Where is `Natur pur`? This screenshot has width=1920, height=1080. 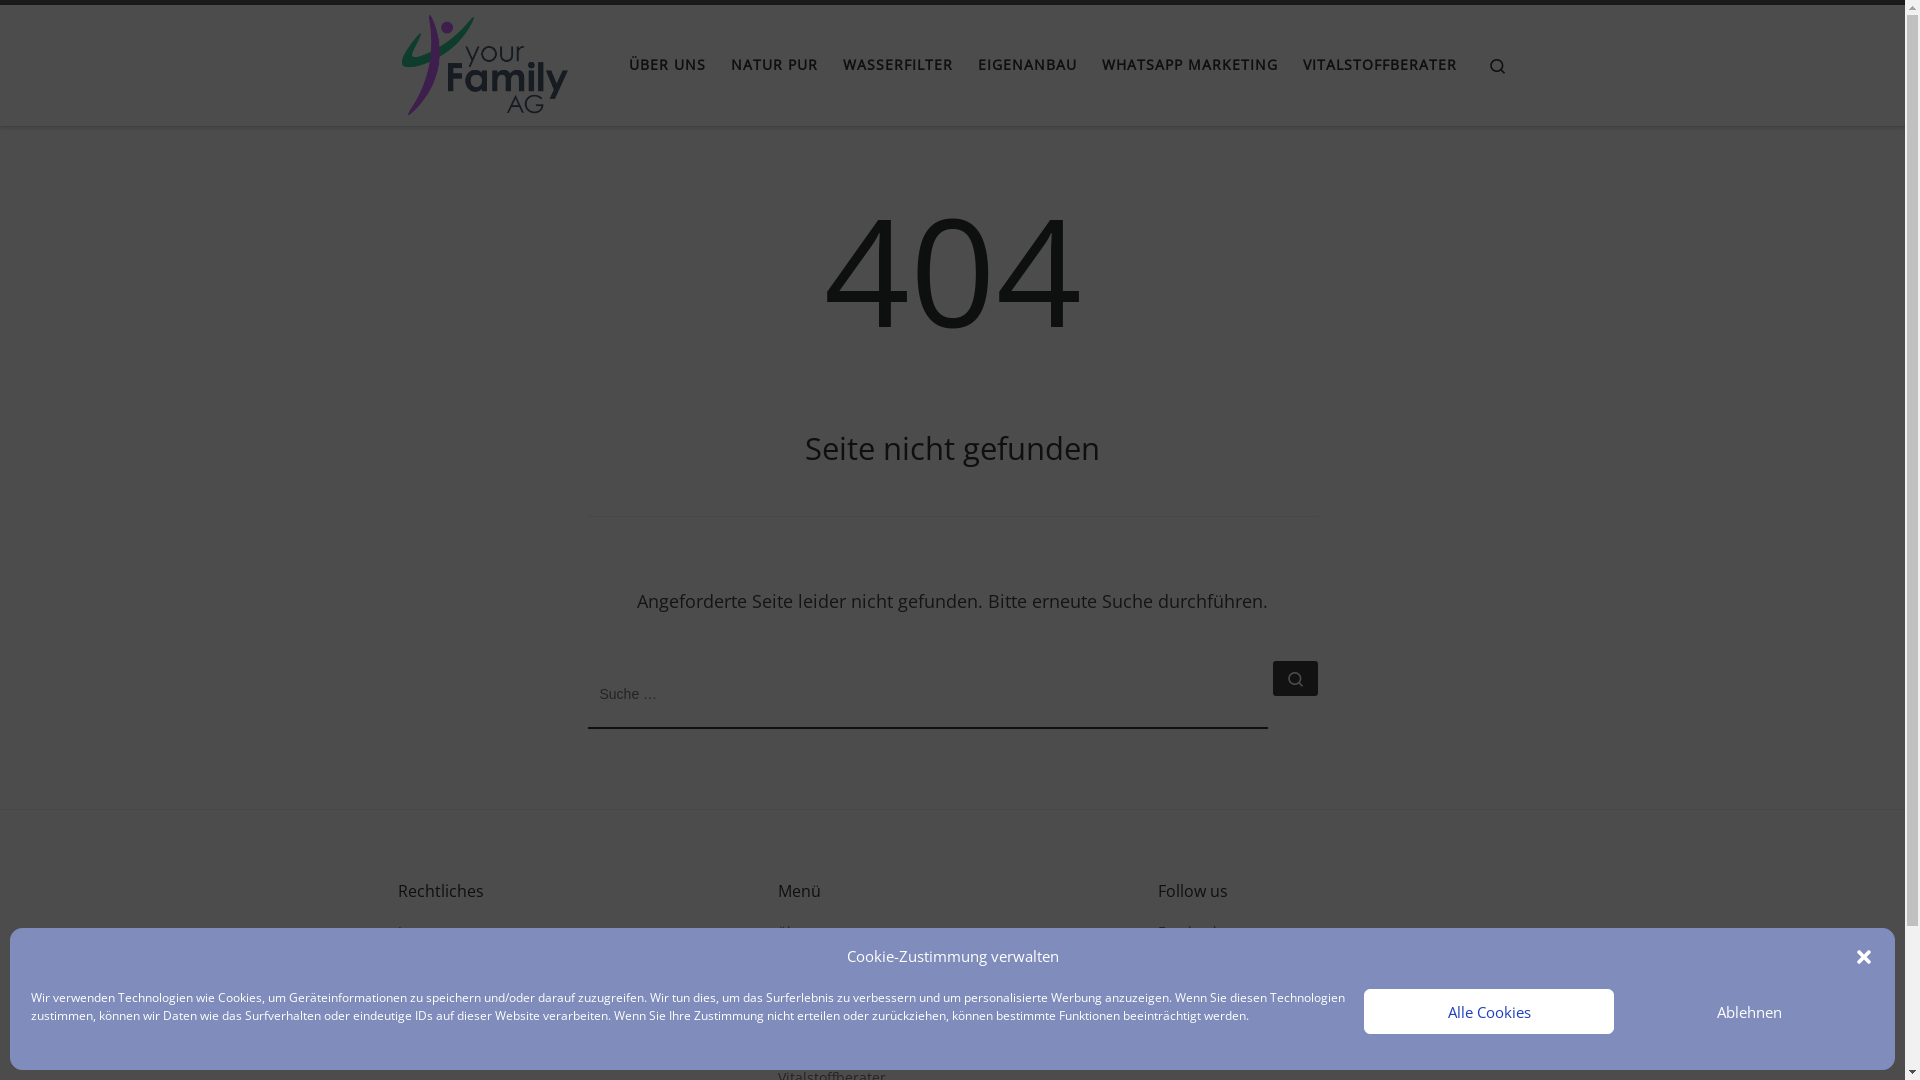
Natur pur is located at coordinates (812, 962).